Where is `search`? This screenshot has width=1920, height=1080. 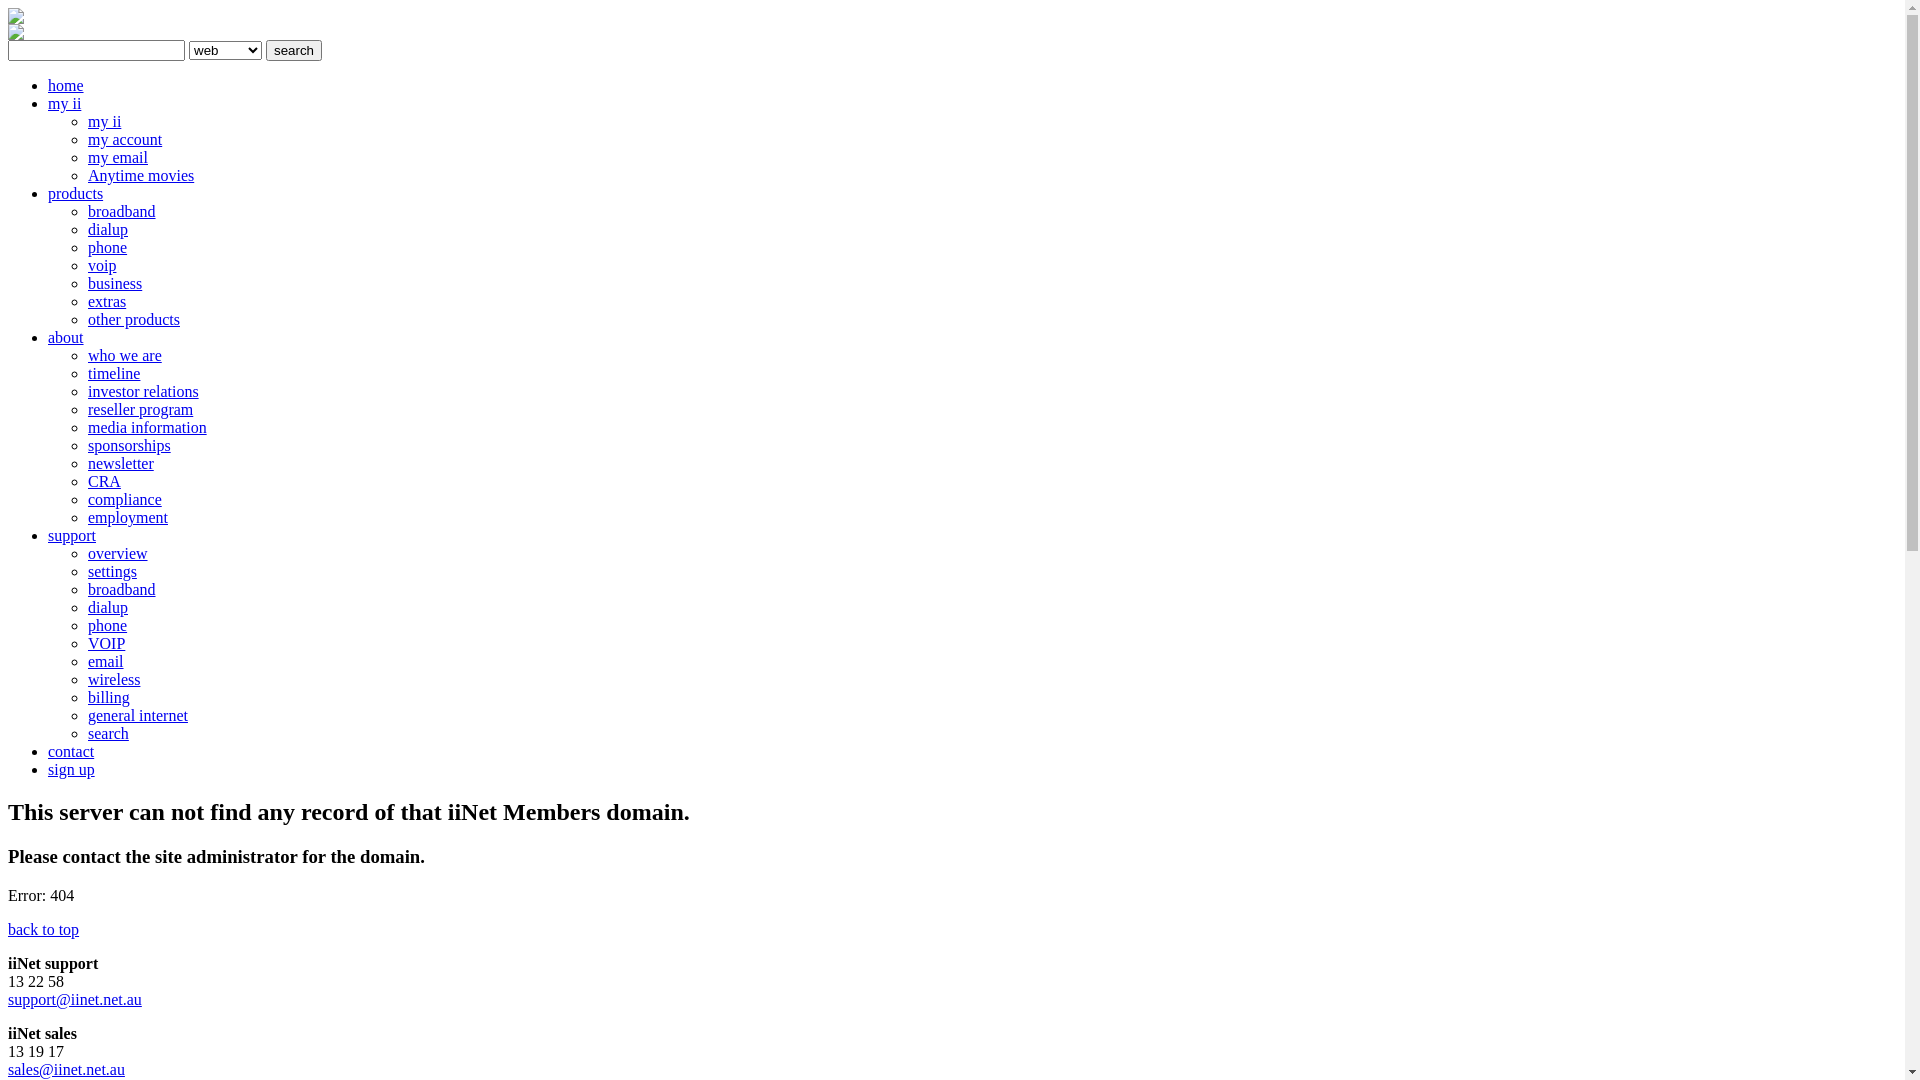
search is located at coordinates (108, 734).